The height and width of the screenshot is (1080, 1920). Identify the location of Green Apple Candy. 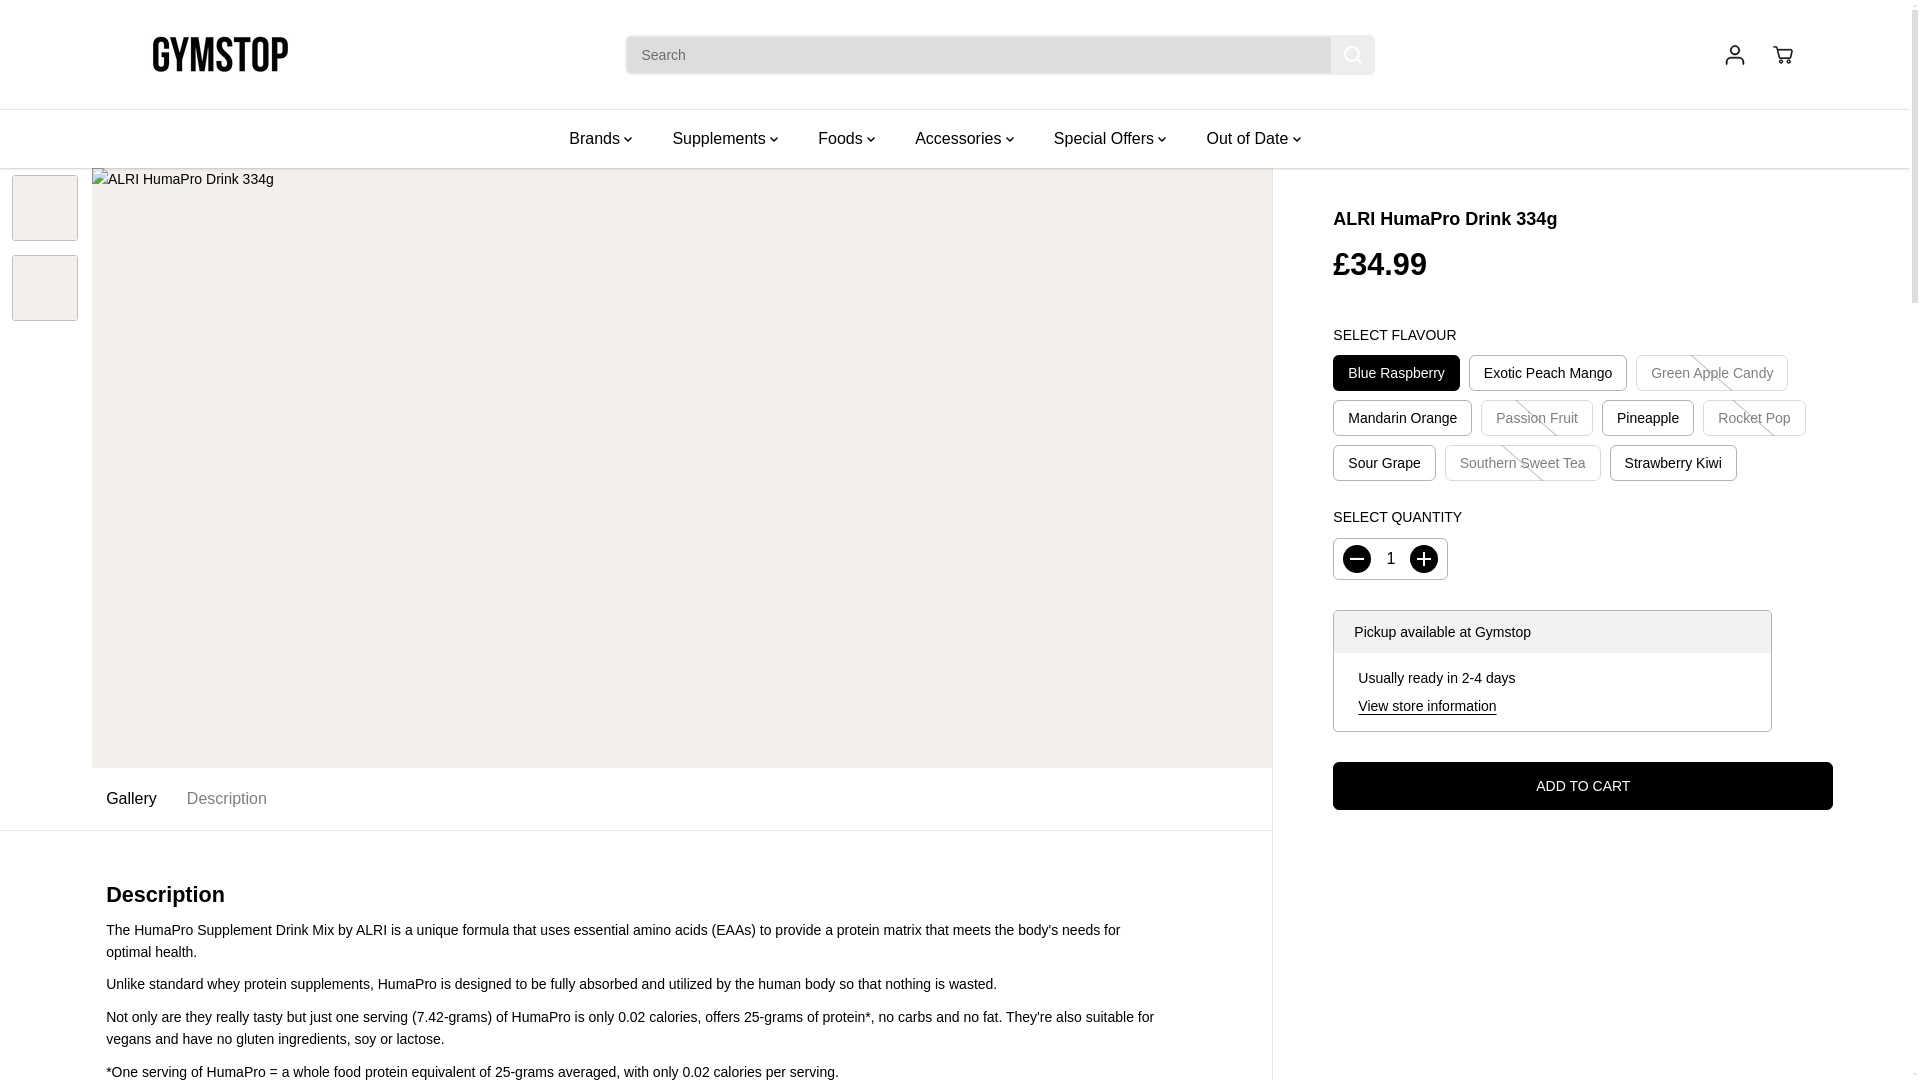
(1711, 372).